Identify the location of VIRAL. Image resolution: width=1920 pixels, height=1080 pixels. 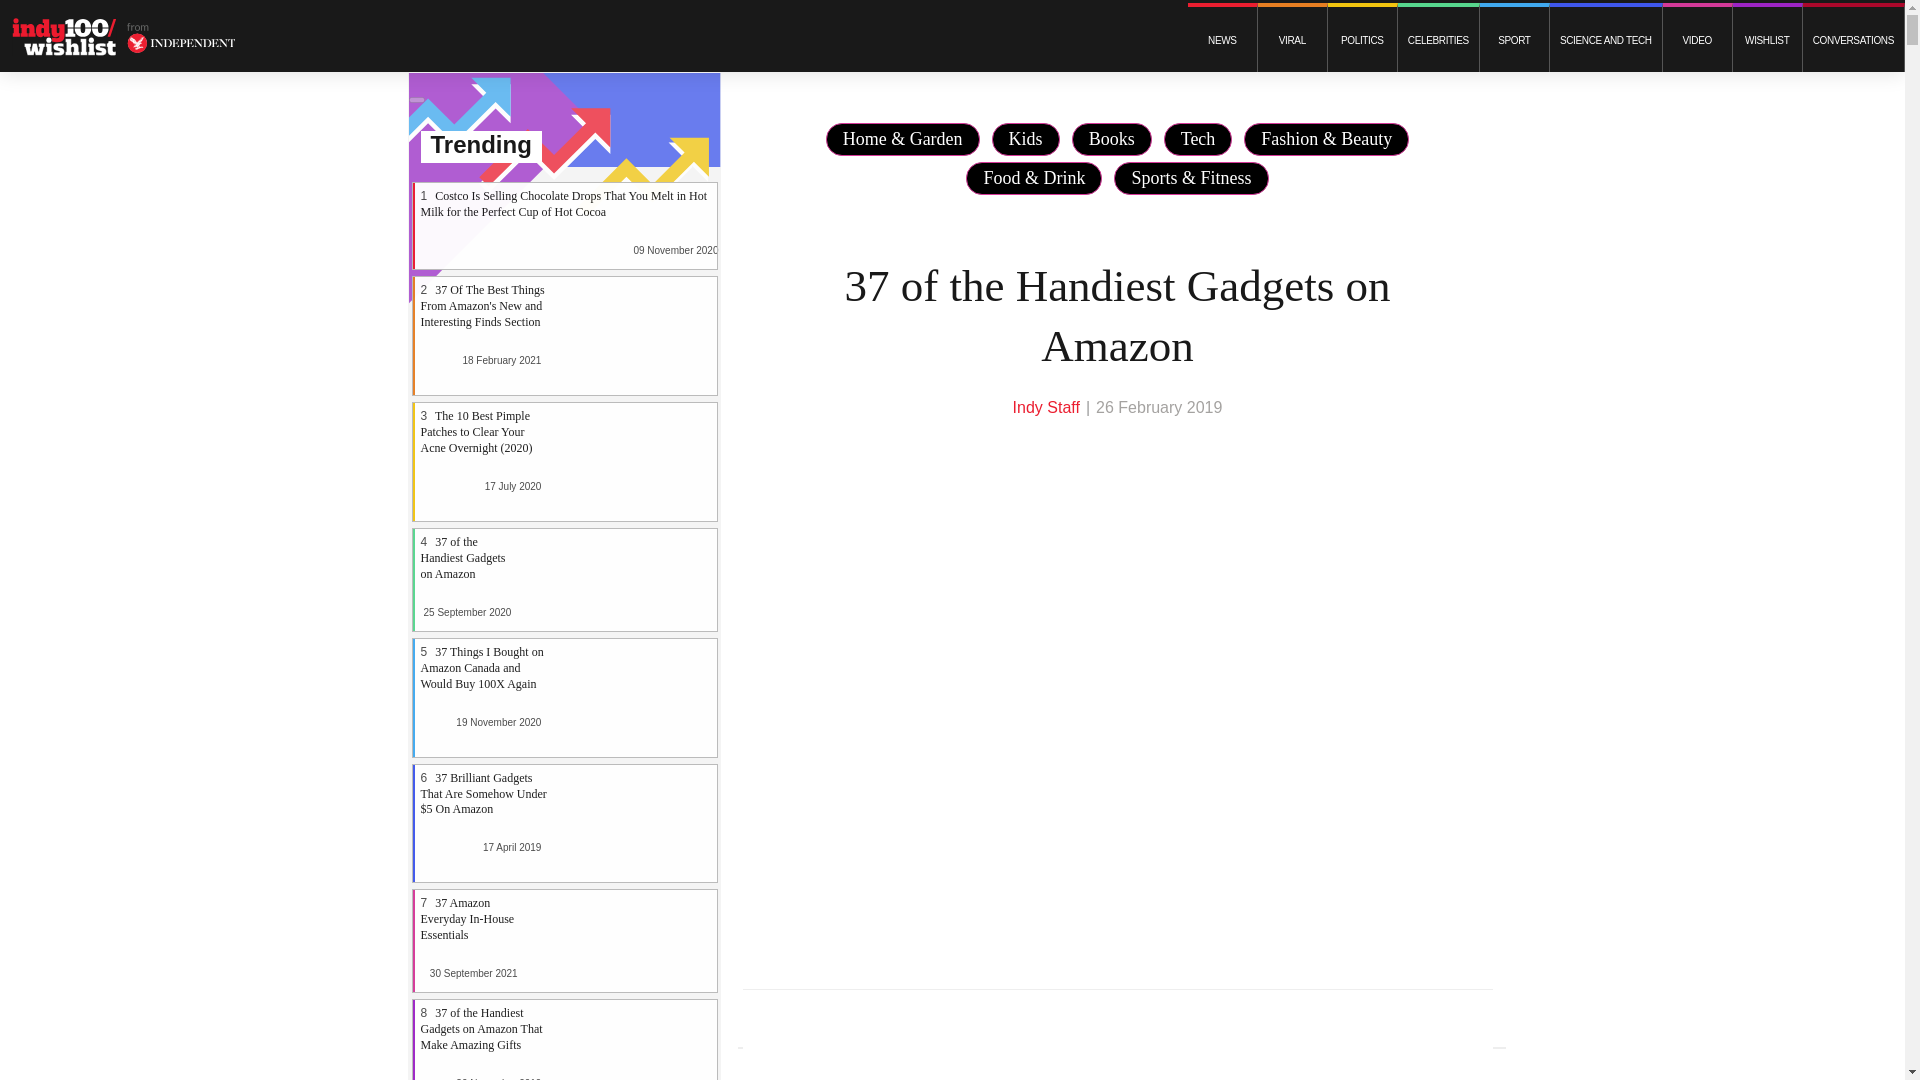
(1292, 40).